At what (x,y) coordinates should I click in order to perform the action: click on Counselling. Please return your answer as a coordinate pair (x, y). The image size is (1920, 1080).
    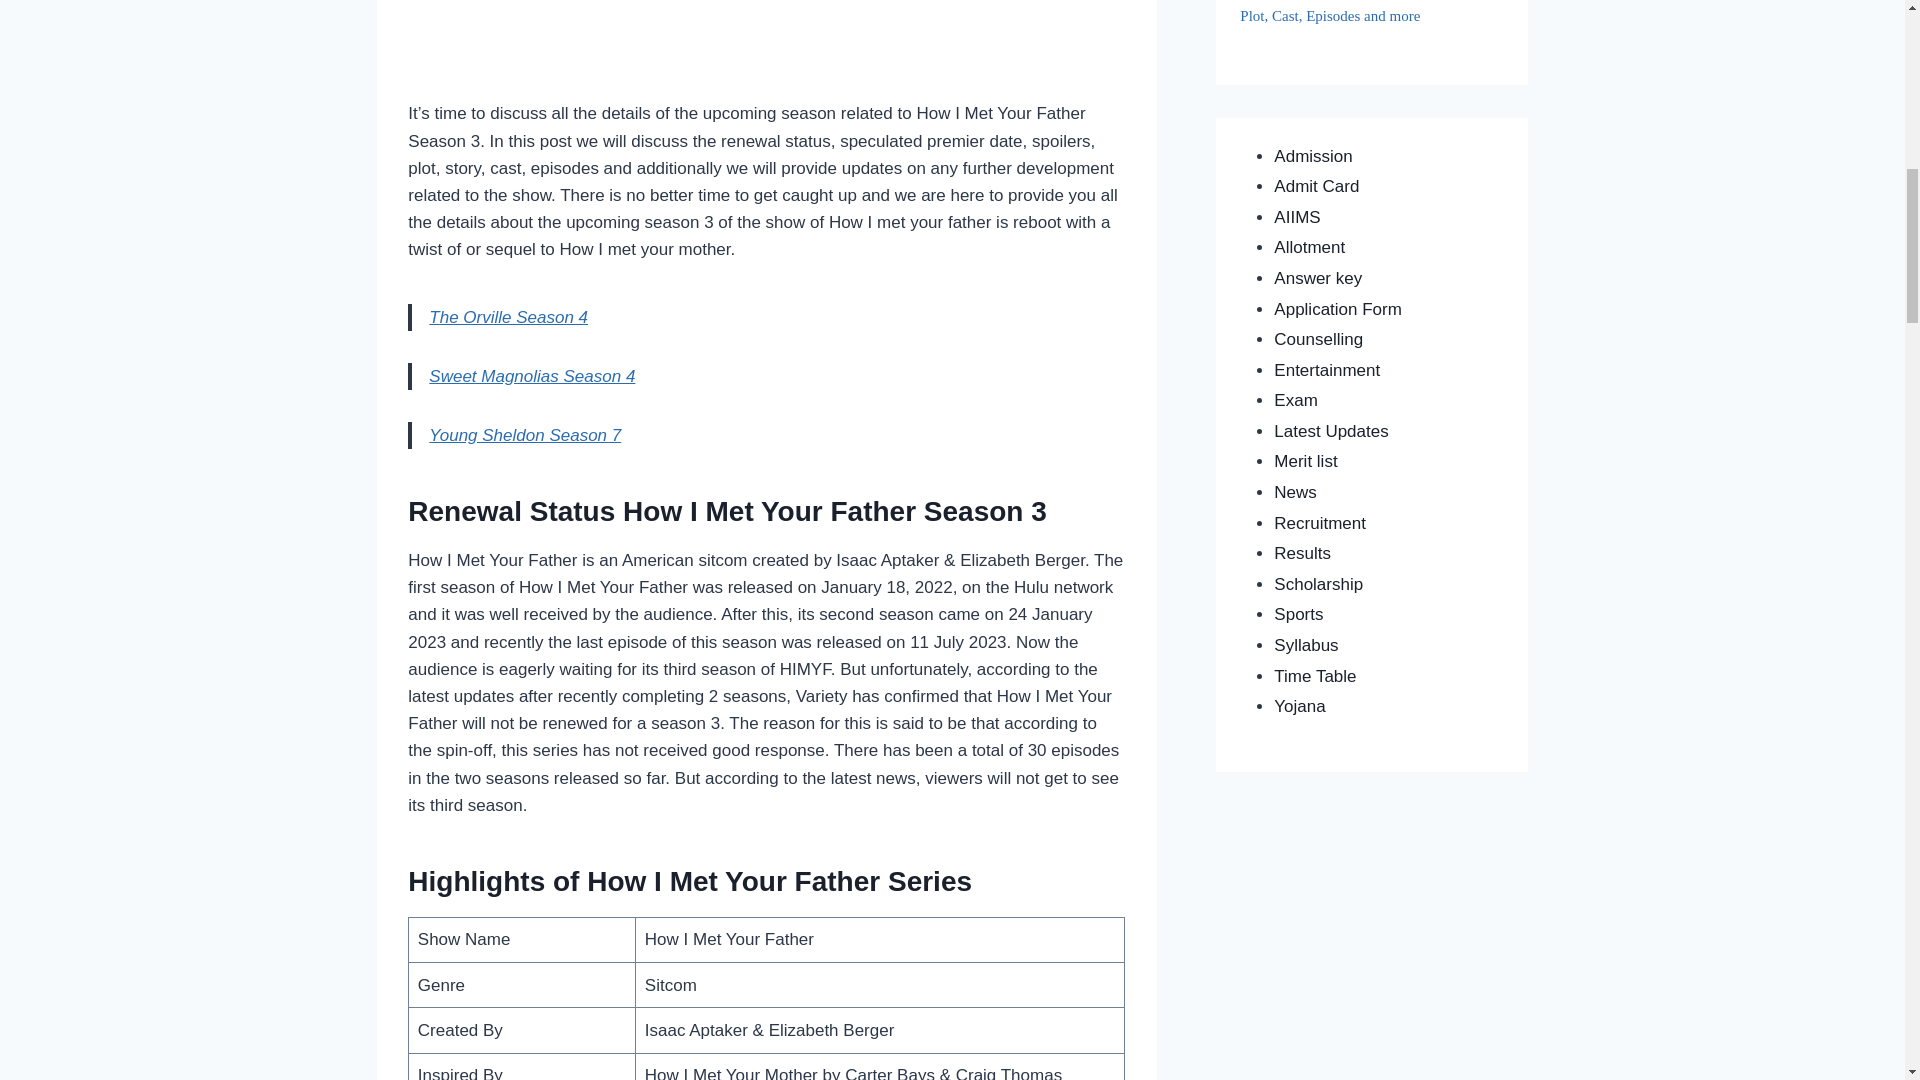
    Looking at the image, I should click on (1318, 339).